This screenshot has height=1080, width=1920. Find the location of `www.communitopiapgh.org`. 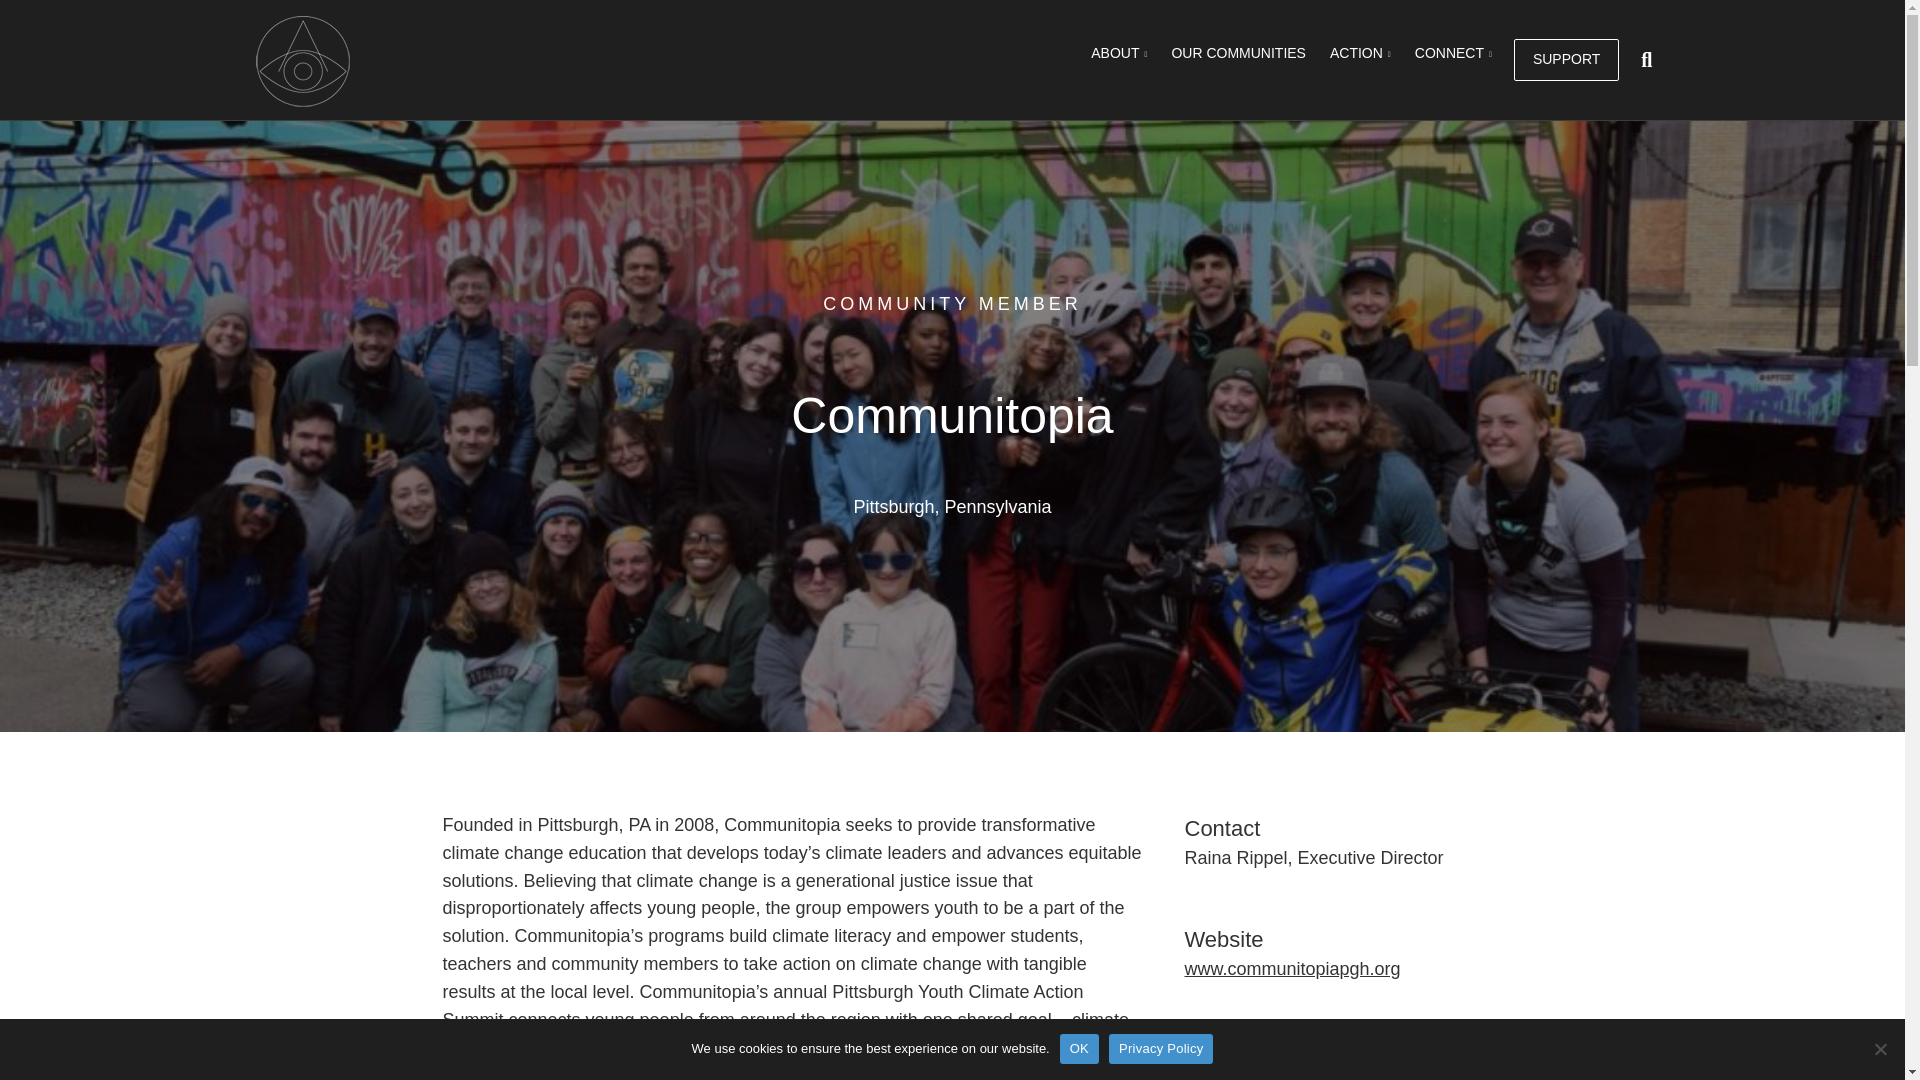

www.communitopiapgh.org is located at coordinates (1292, 968).